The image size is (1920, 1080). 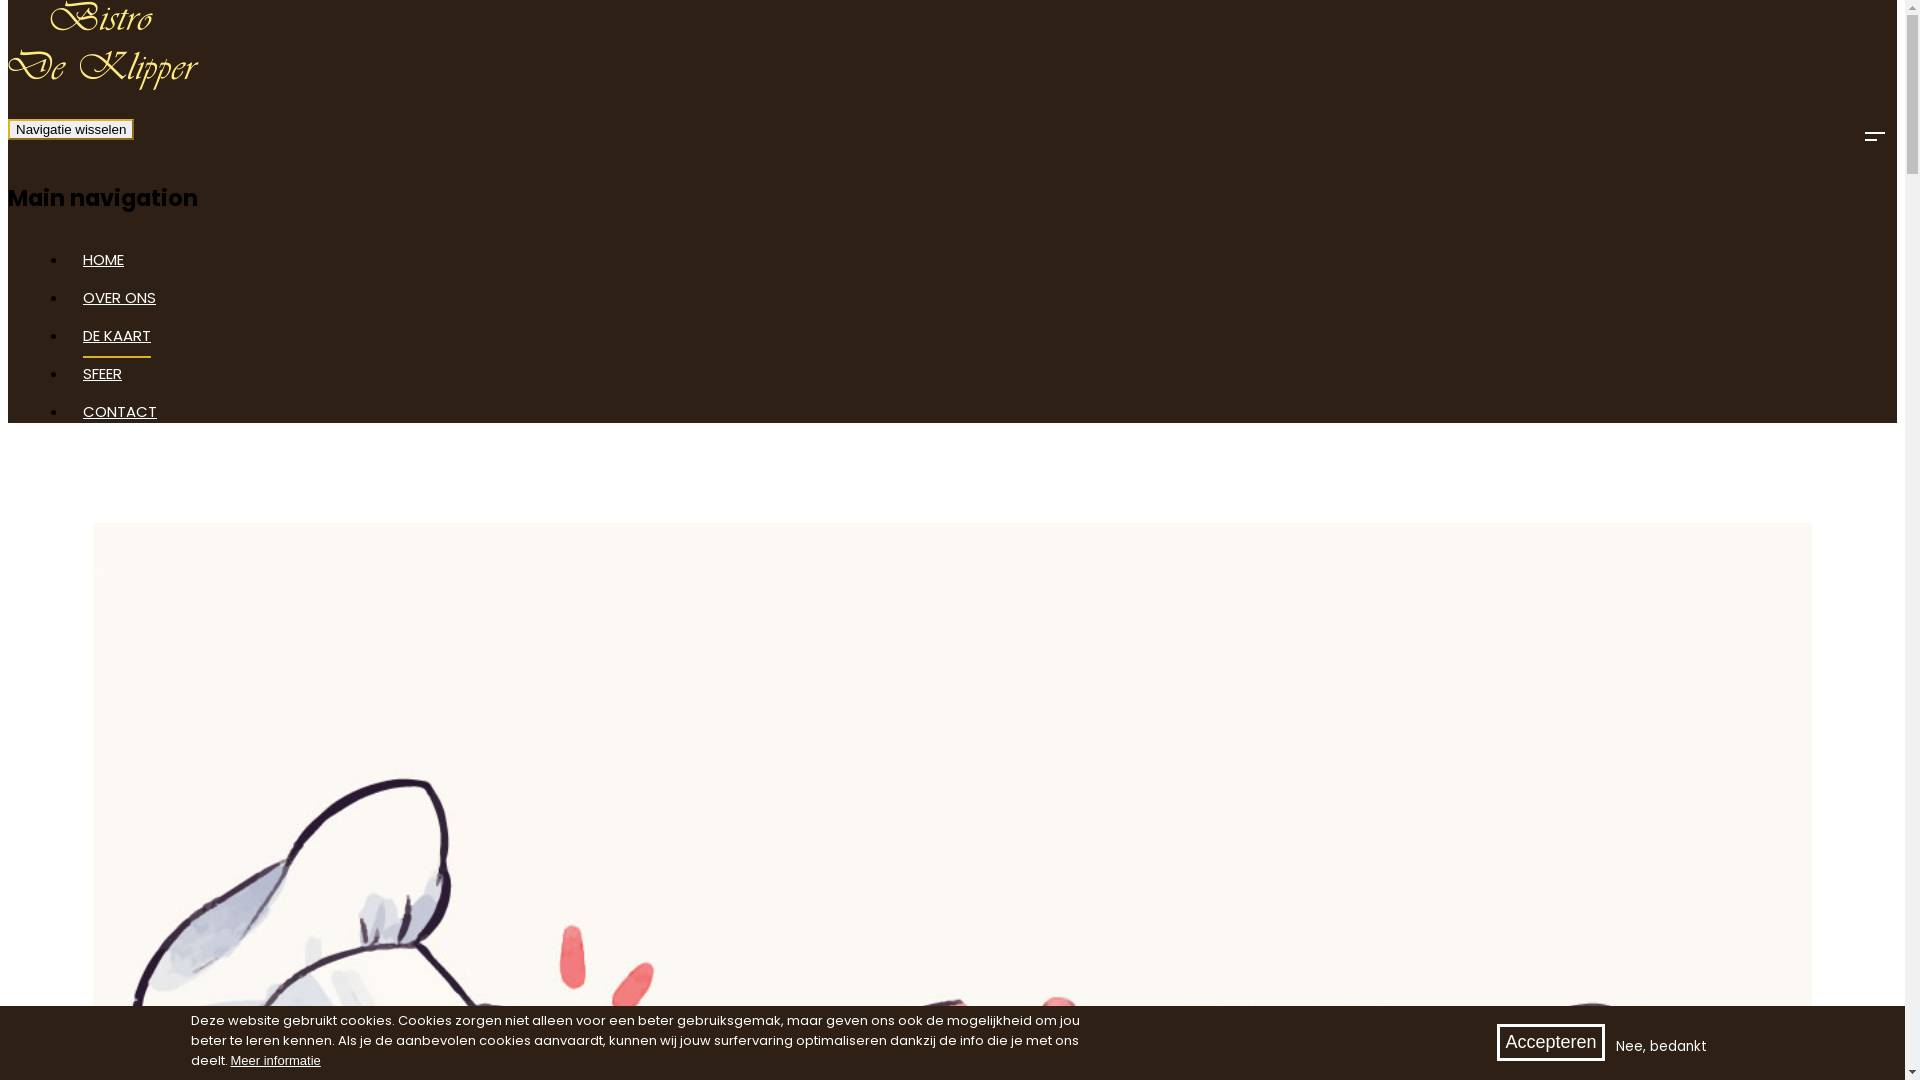 I want to click on Accepteren, so click(x=1550, y=1042).